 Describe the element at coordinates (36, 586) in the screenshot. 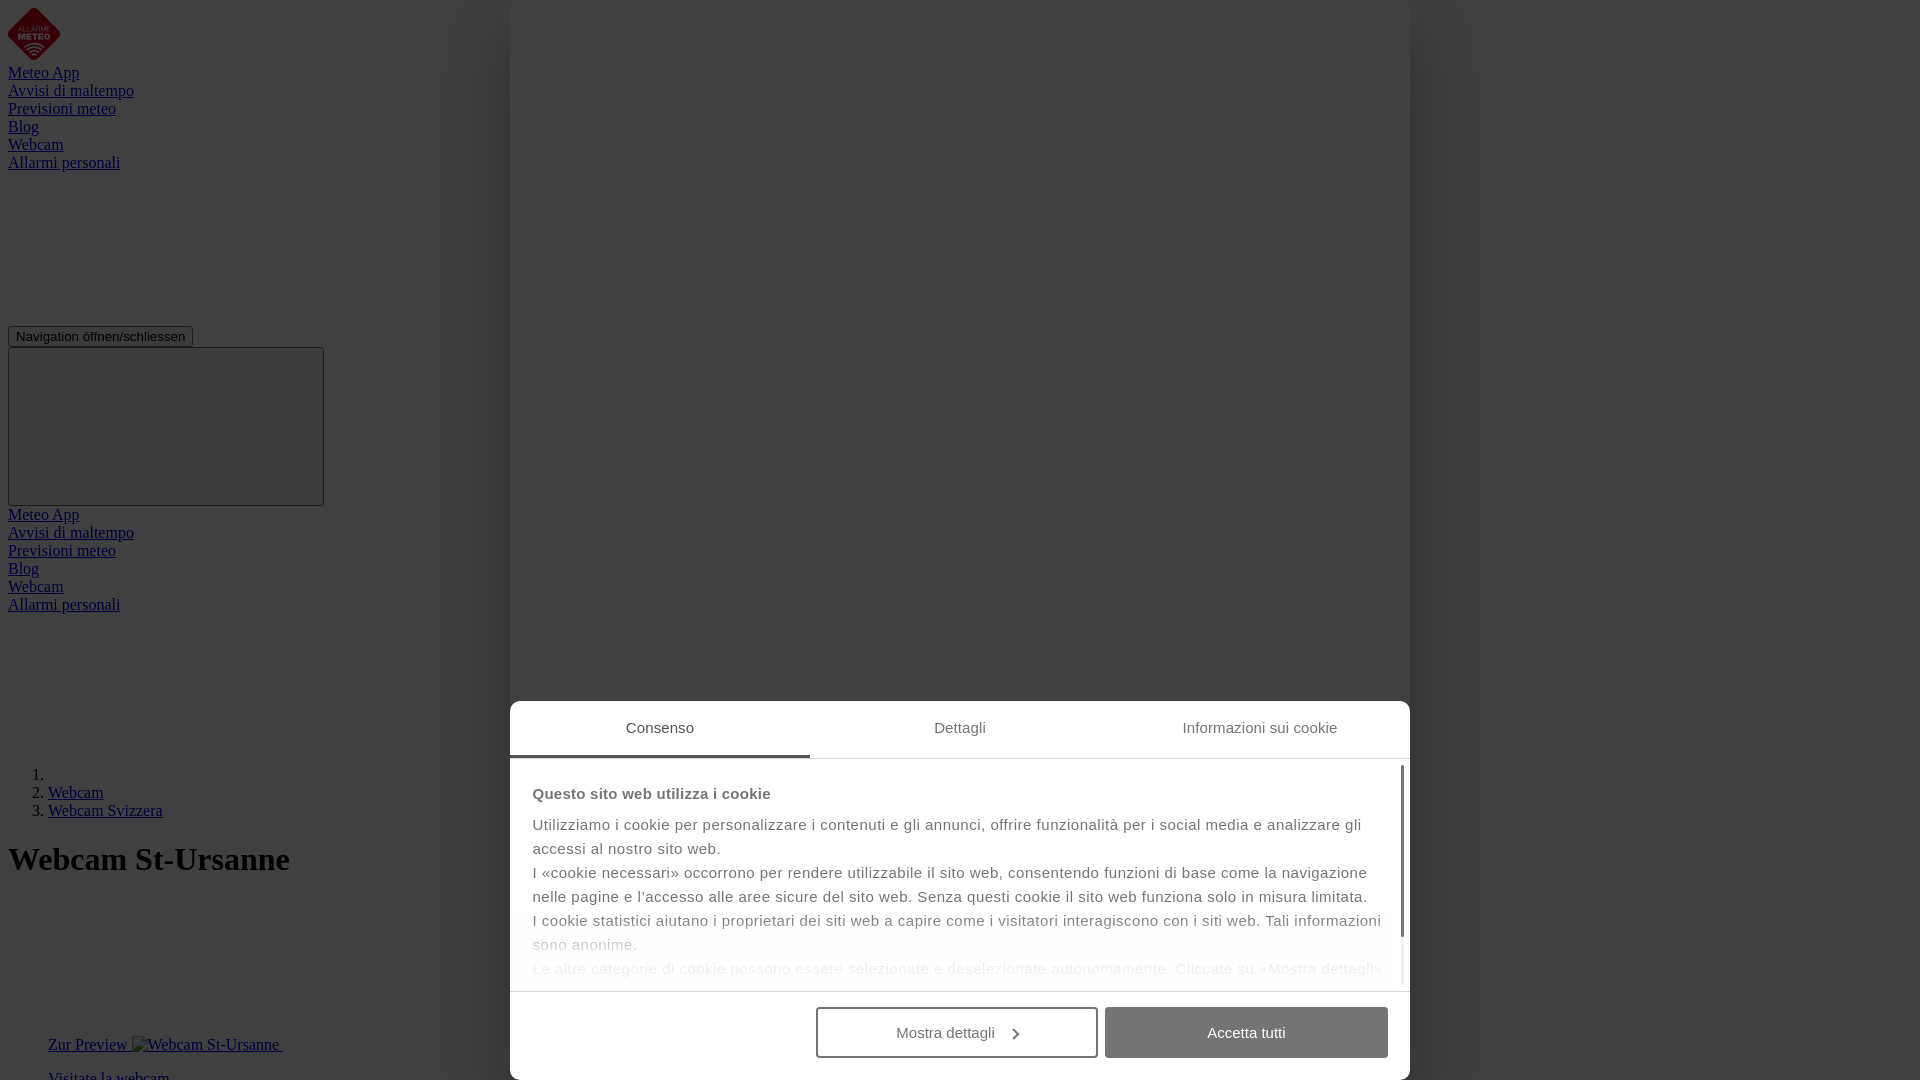

I see `Webcam` at that location.